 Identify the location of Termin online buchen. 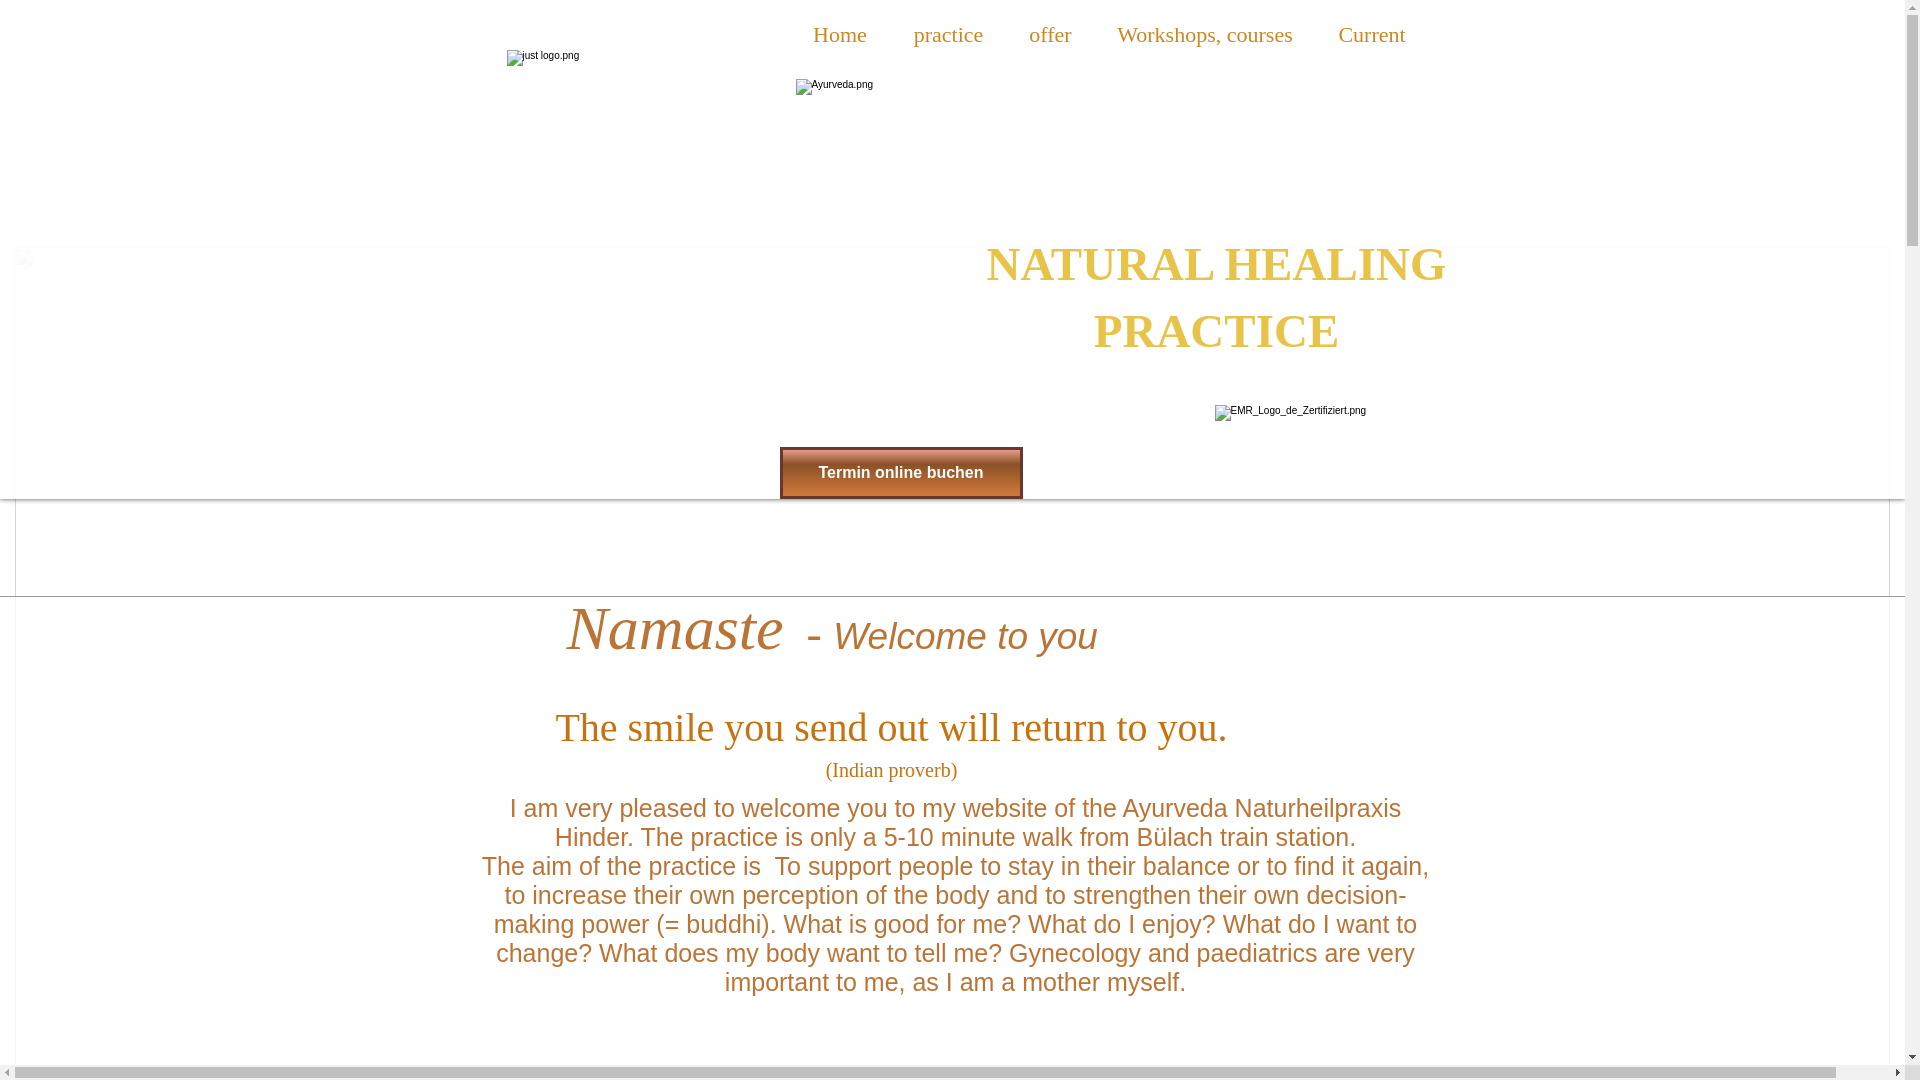
(902, 472).